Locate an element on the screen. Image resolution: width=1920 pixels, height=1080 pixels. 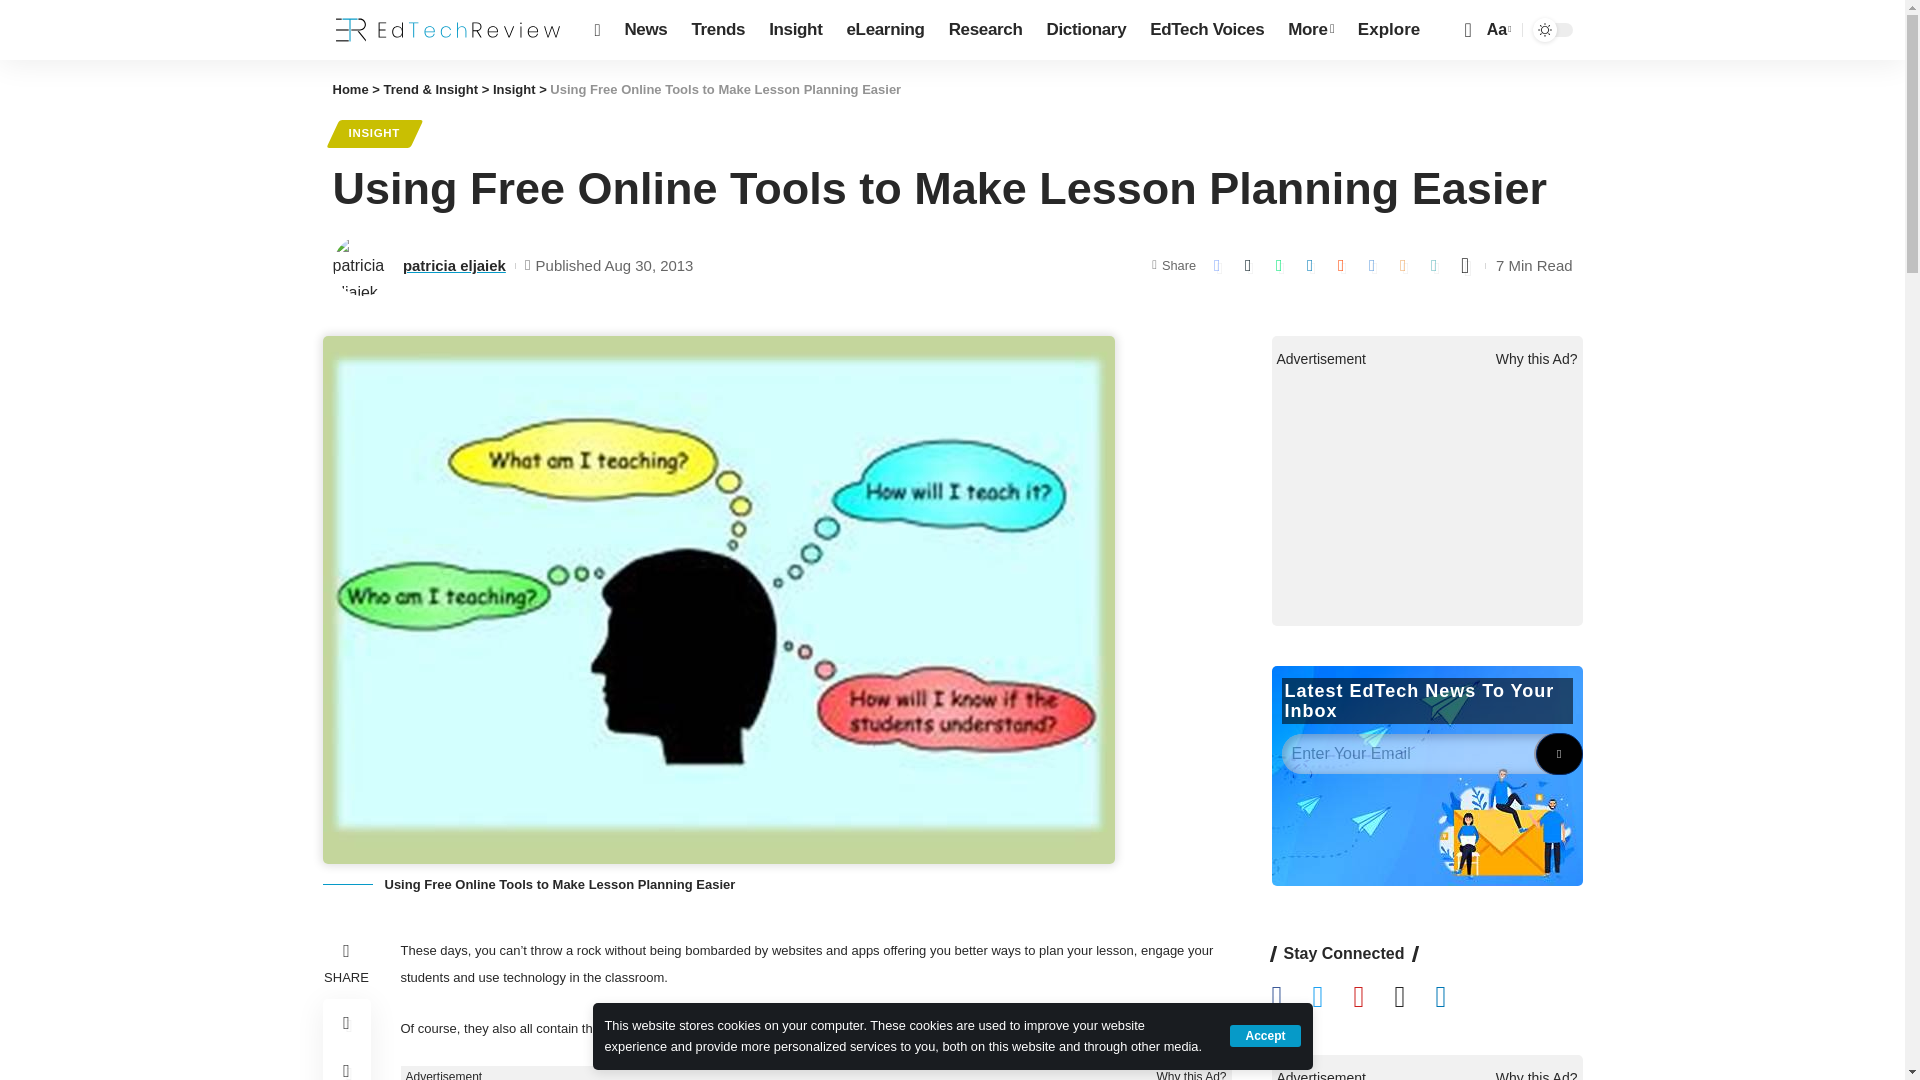
Follow EdTechReview on Instagram is located at coordinates (1414, 998).